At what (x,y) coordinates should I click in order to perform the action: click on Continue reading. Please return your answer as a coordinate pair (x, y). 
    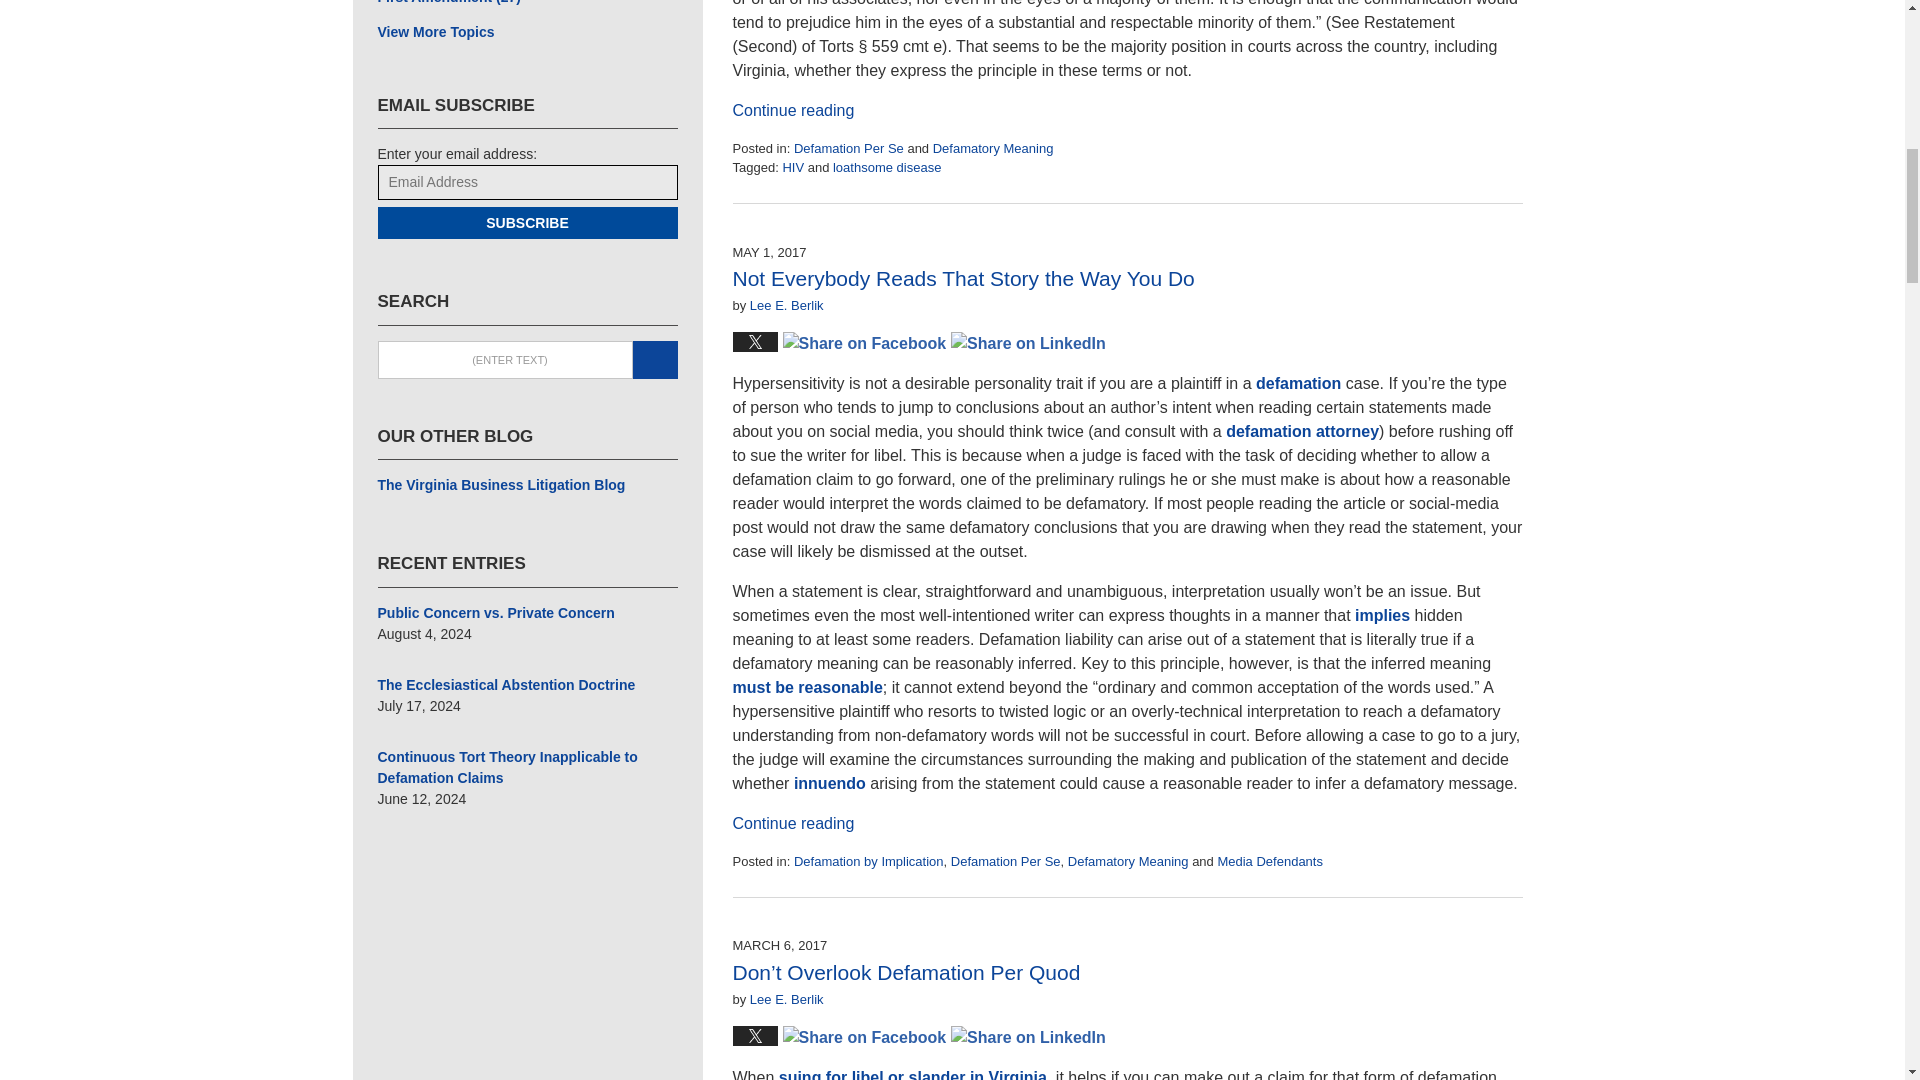
    Looking at the image, I should click on (792, 110).